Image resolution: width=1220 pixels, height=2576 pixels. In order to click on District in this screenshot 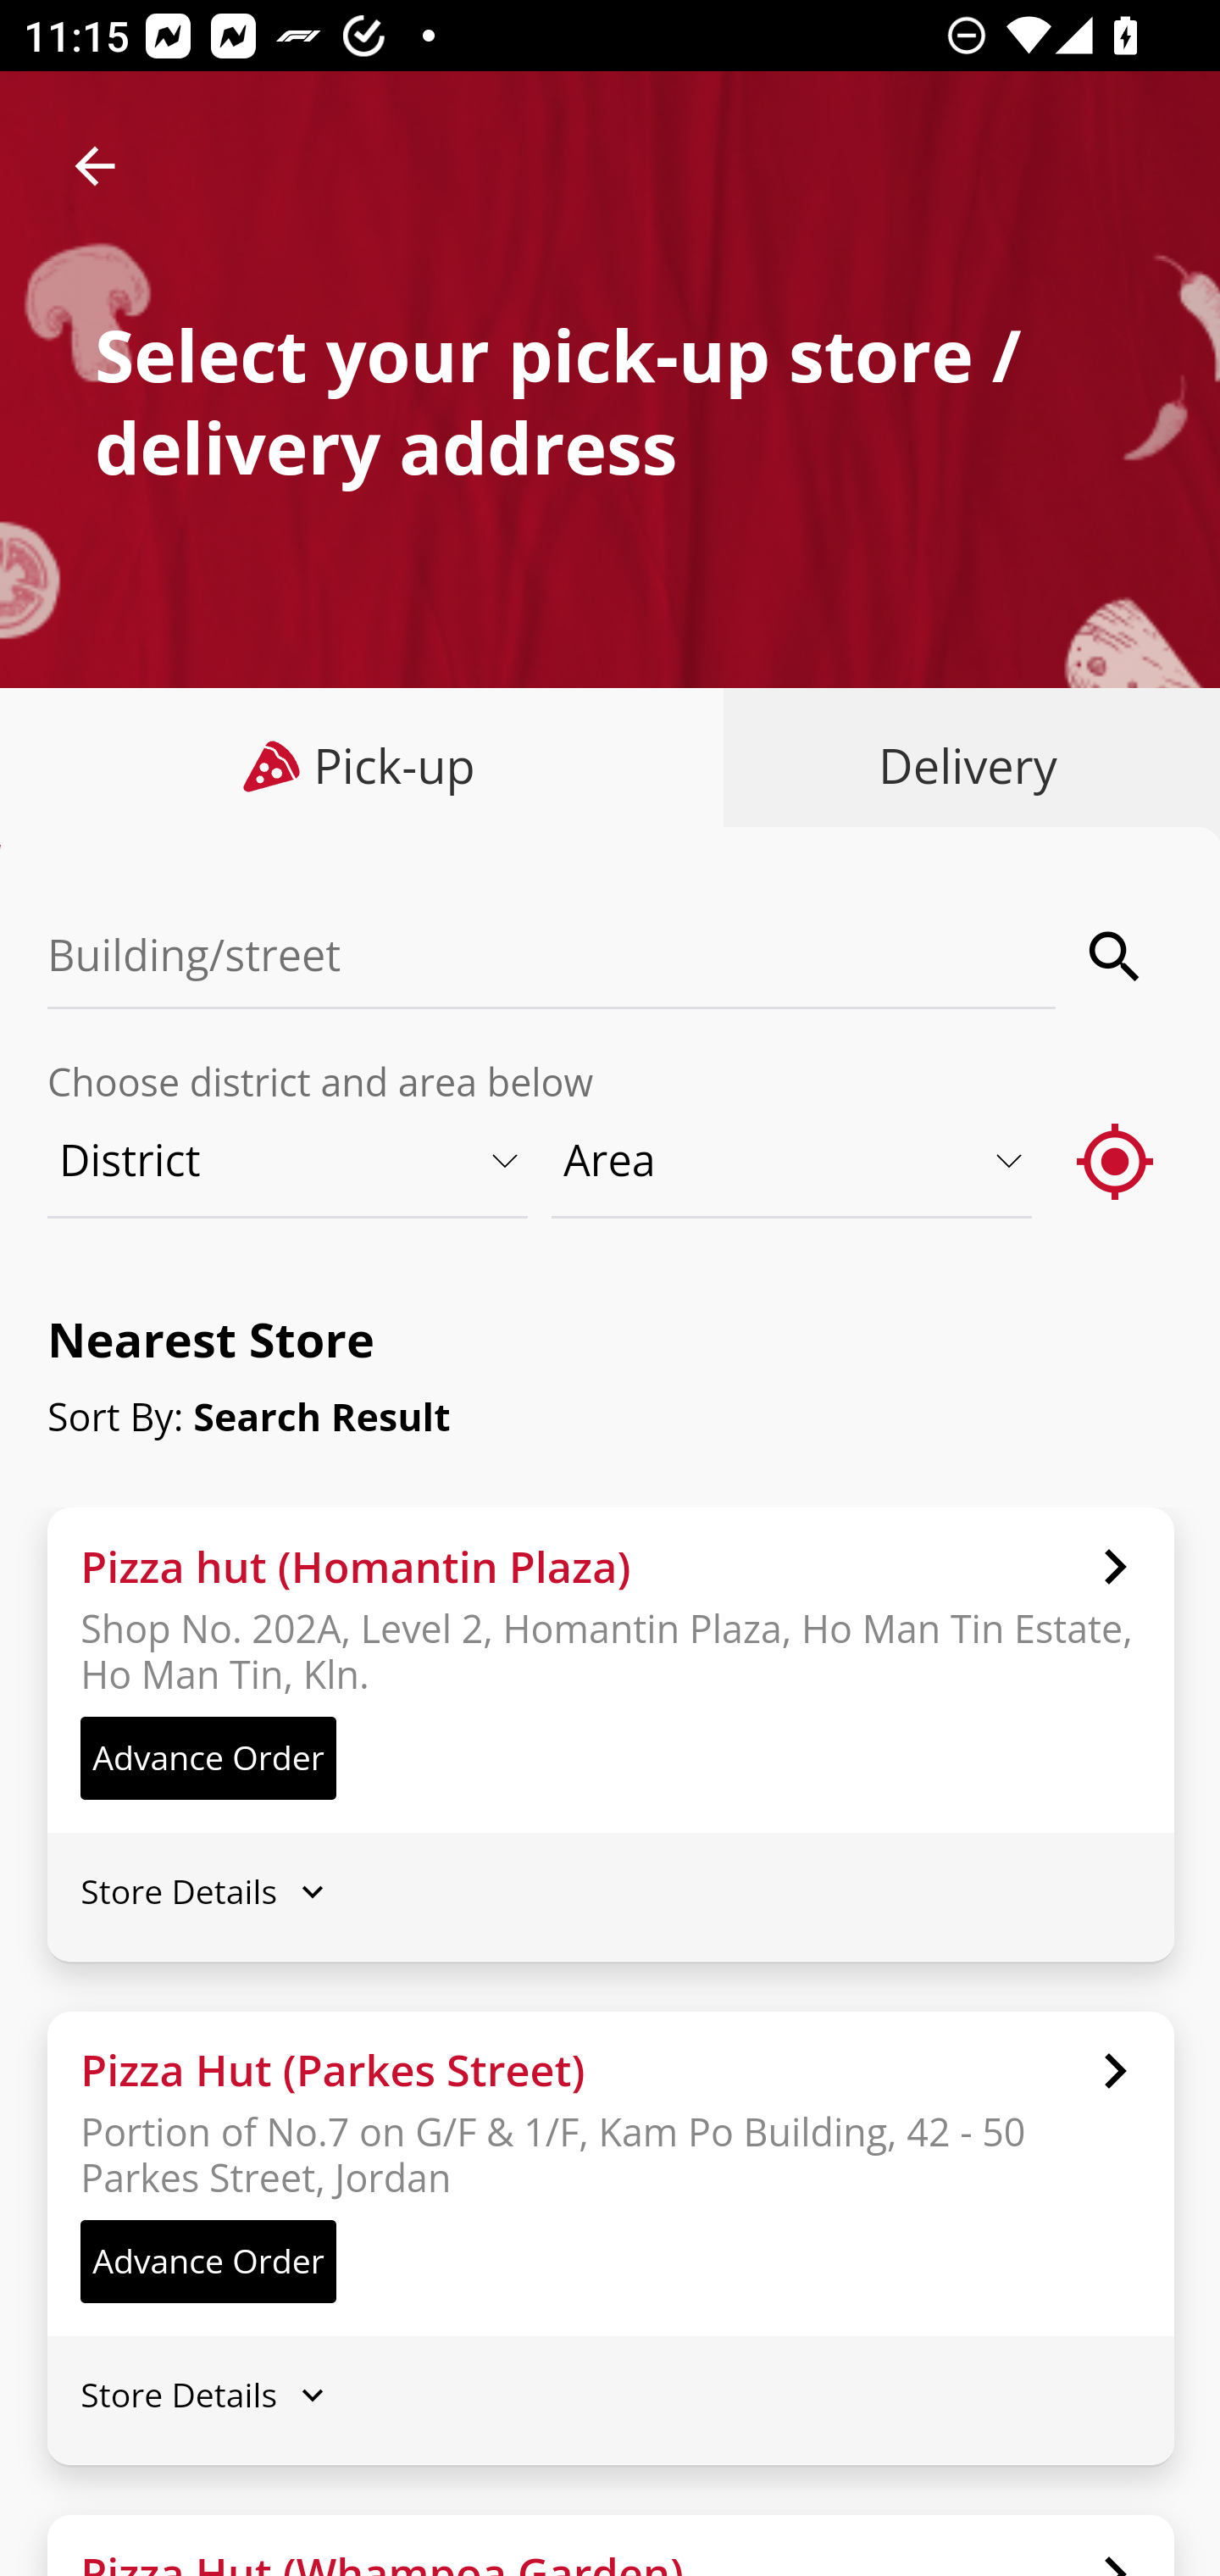, I will do `click(289, 1160)`.